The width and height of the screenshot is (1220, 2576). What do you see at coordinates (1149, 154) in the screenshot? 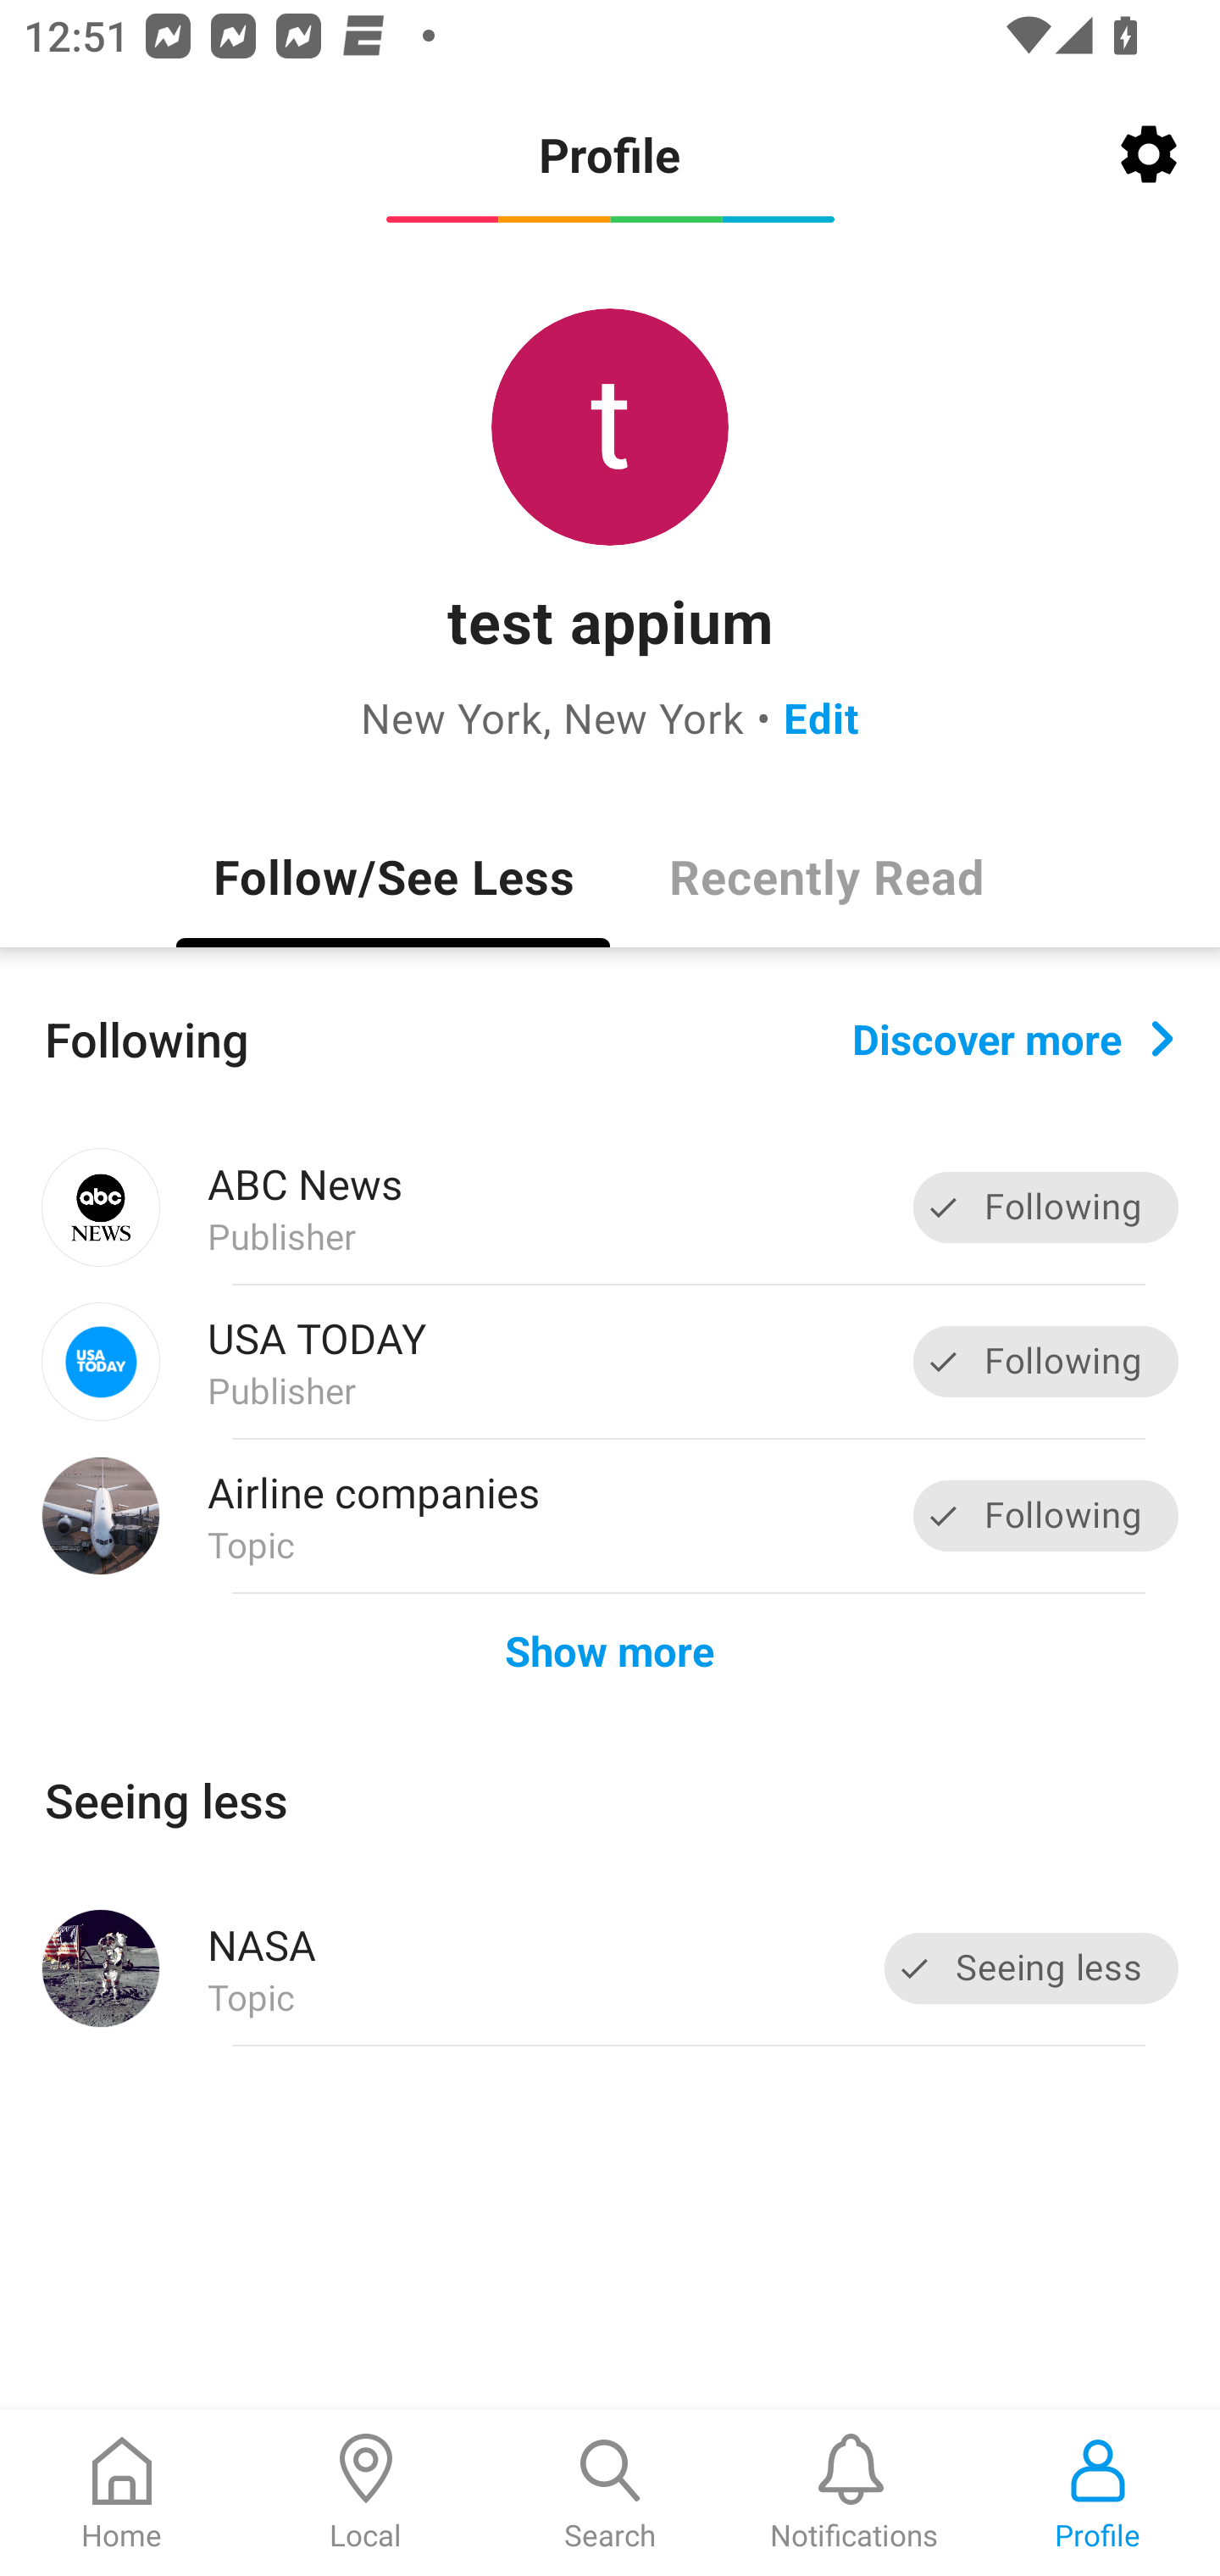
I see `Settings` at bounding box center [1149, 154].